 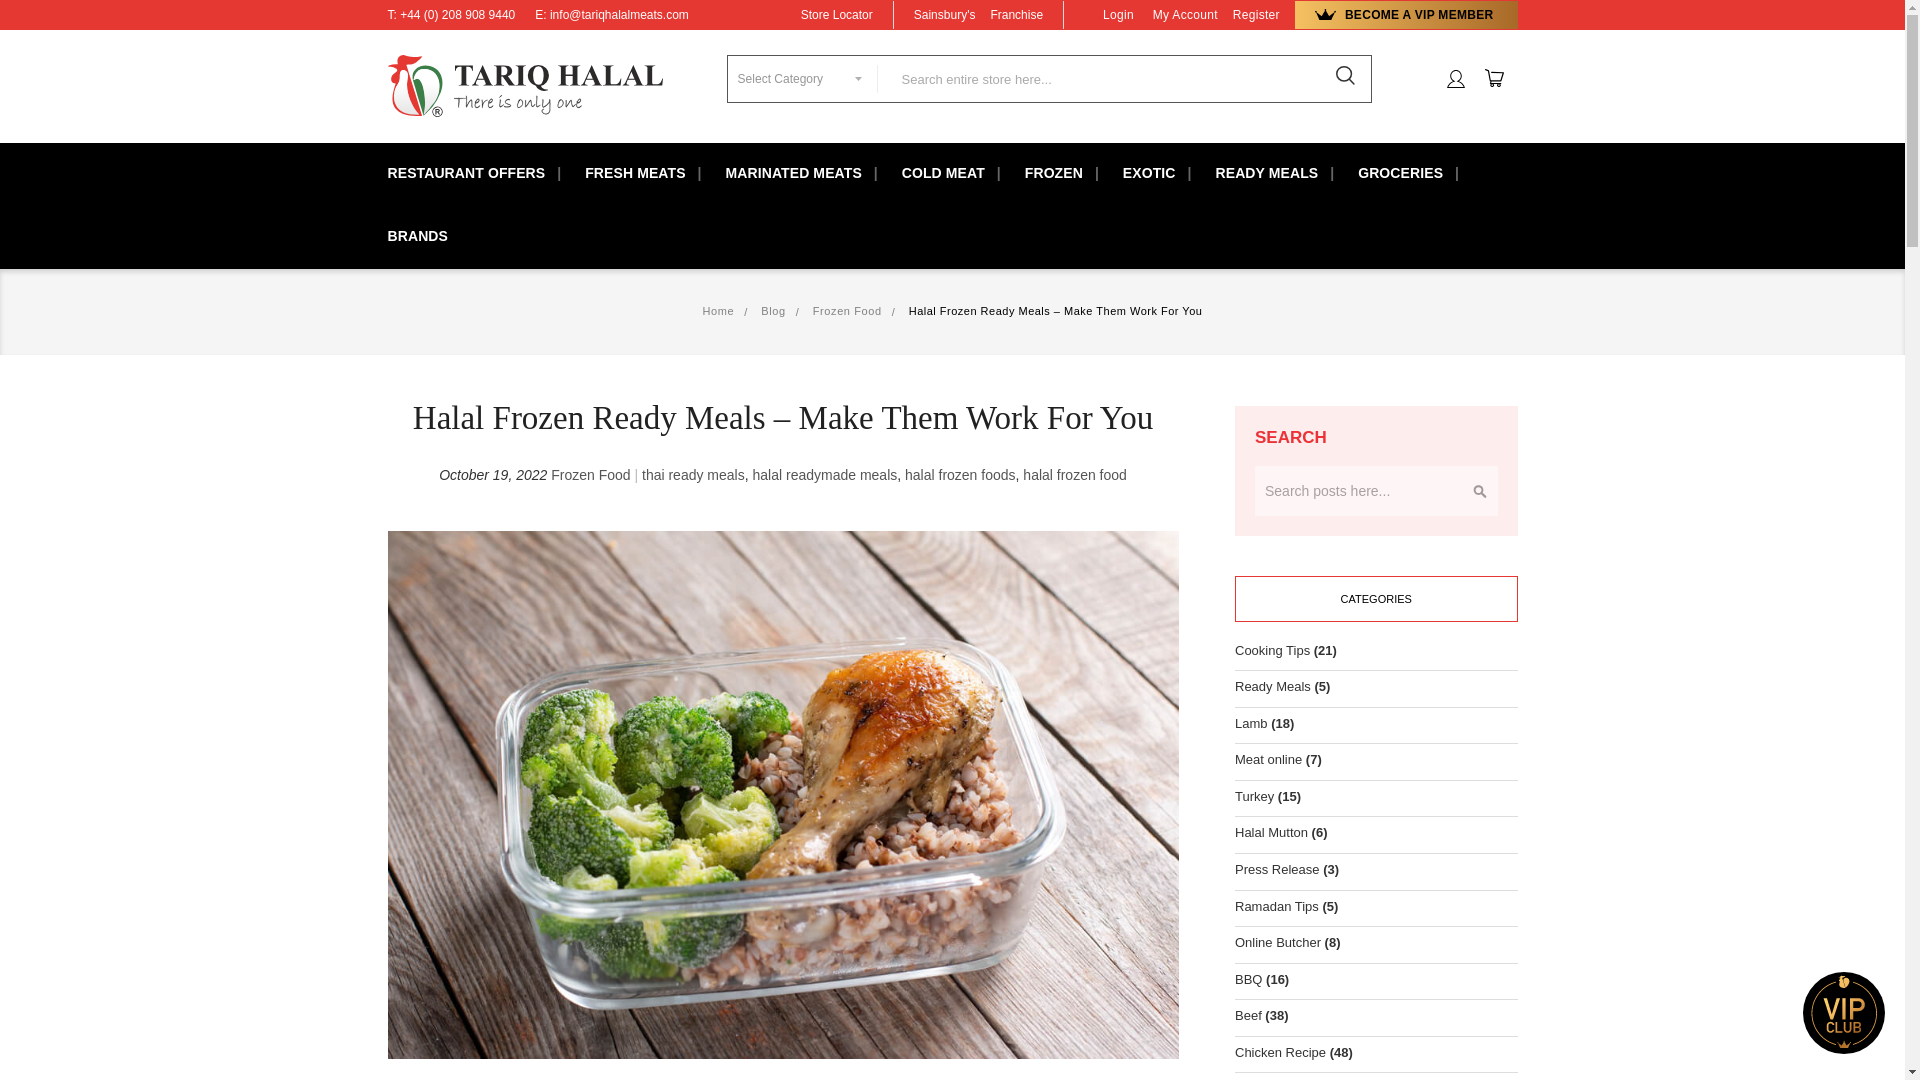 I want to click on Login, so click(x=1118, y=15).